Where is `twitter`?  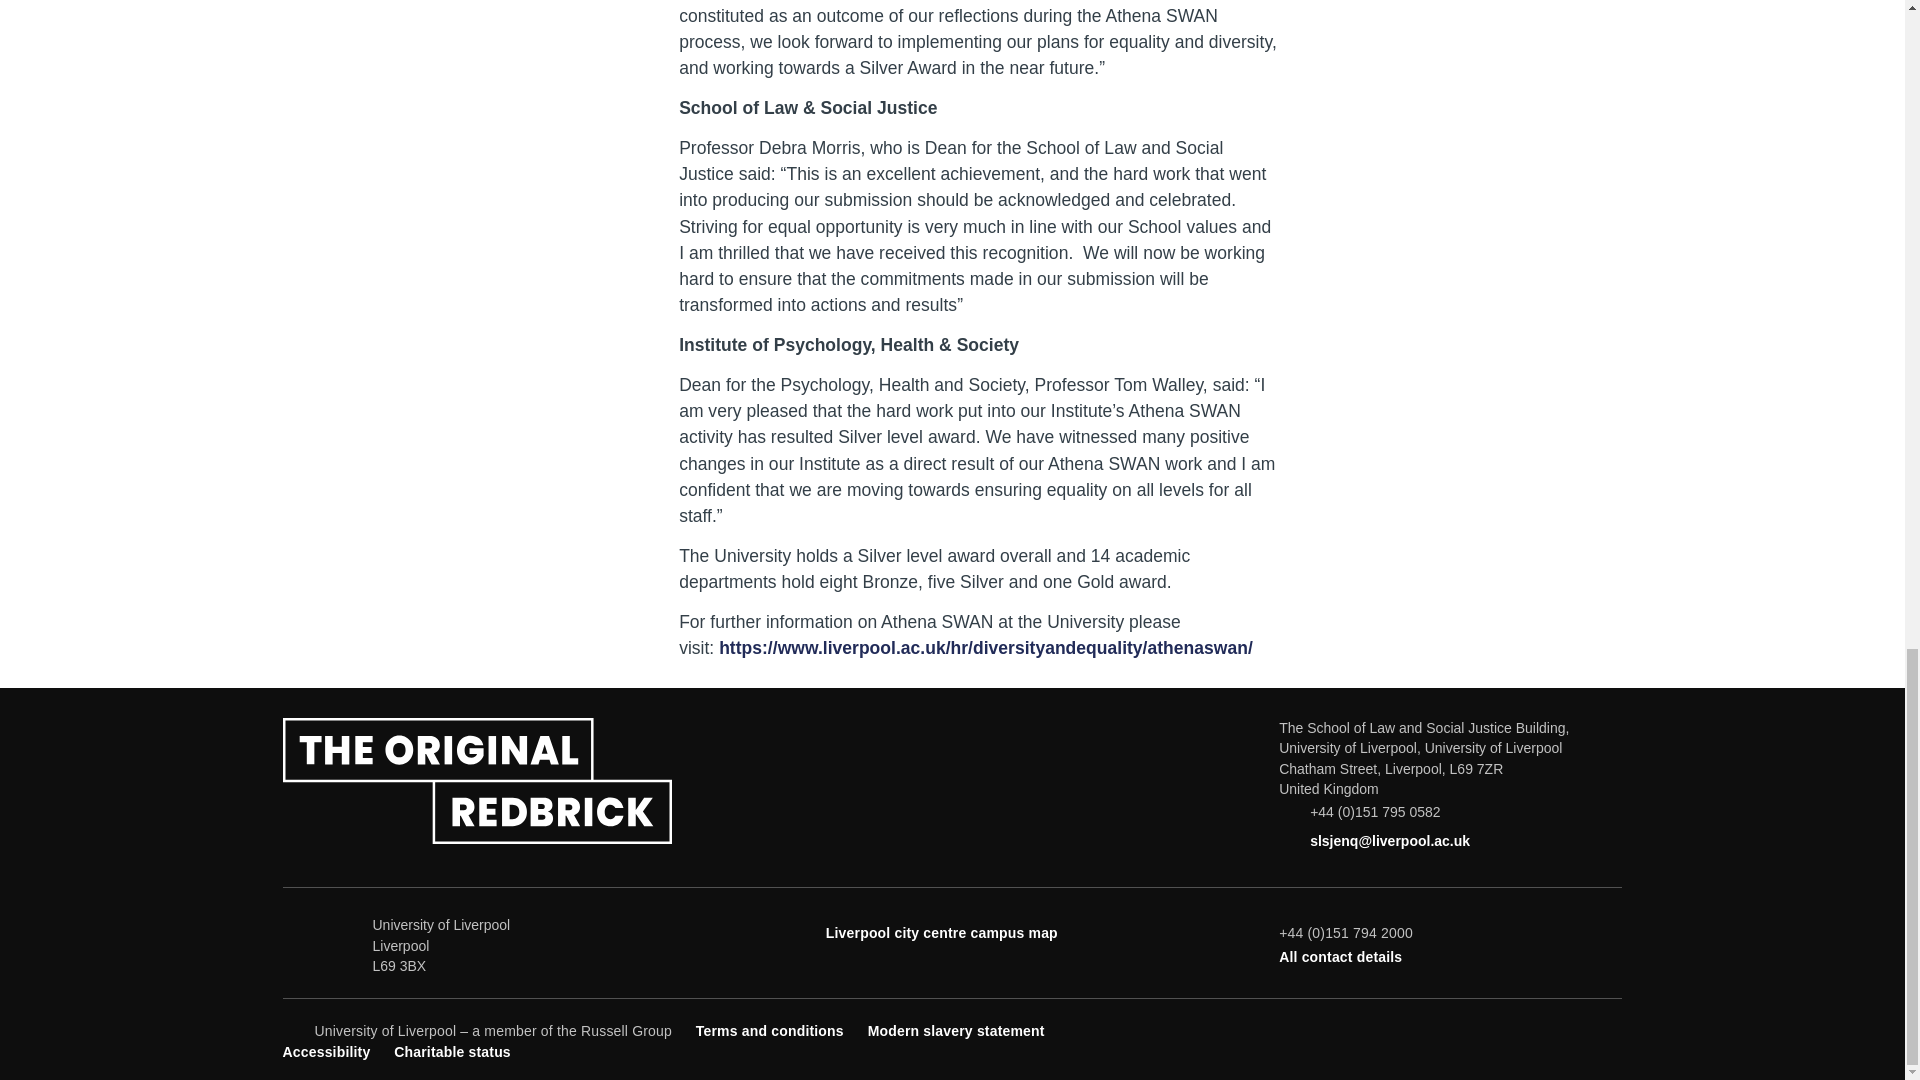
twitter is located at coordinates (1512, 1028).